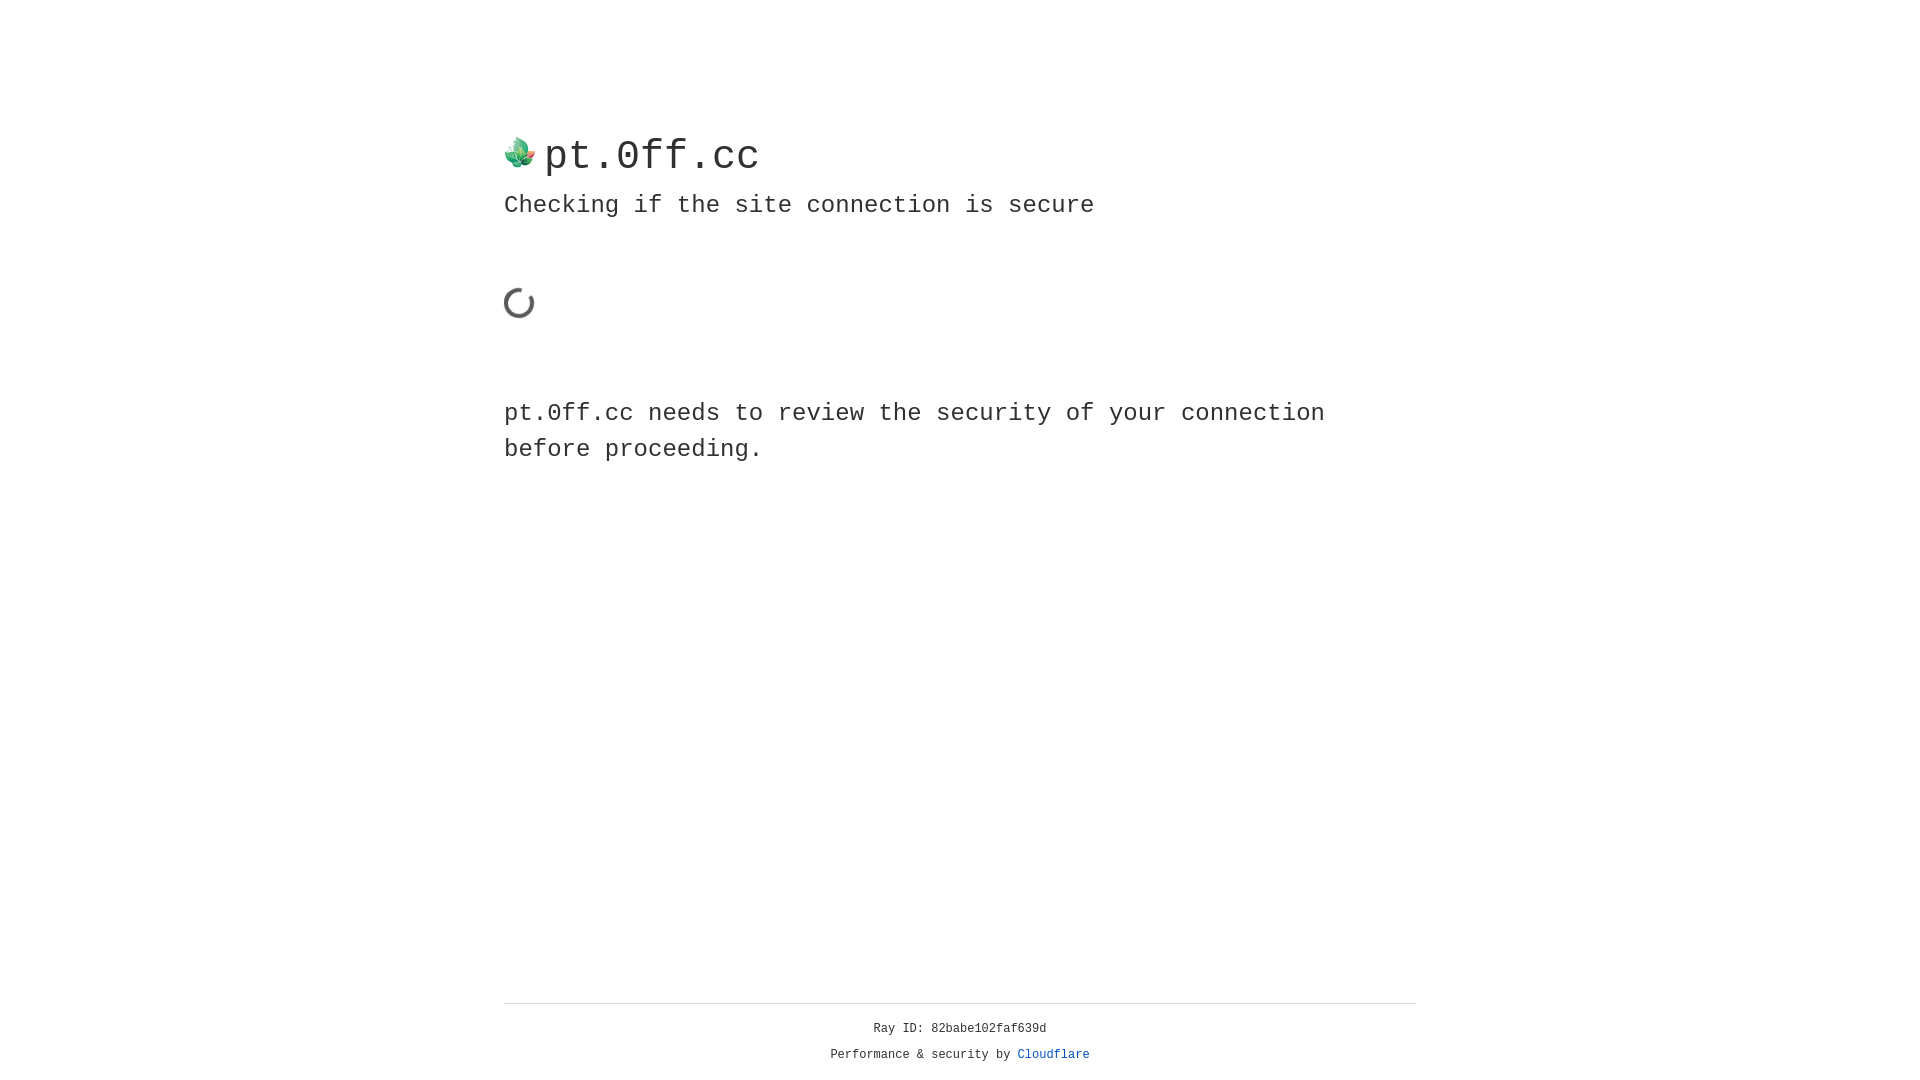 The height and width of the screenshot is (1080, 1920). I want to click on Cloudflare, so click(1054, 1055).